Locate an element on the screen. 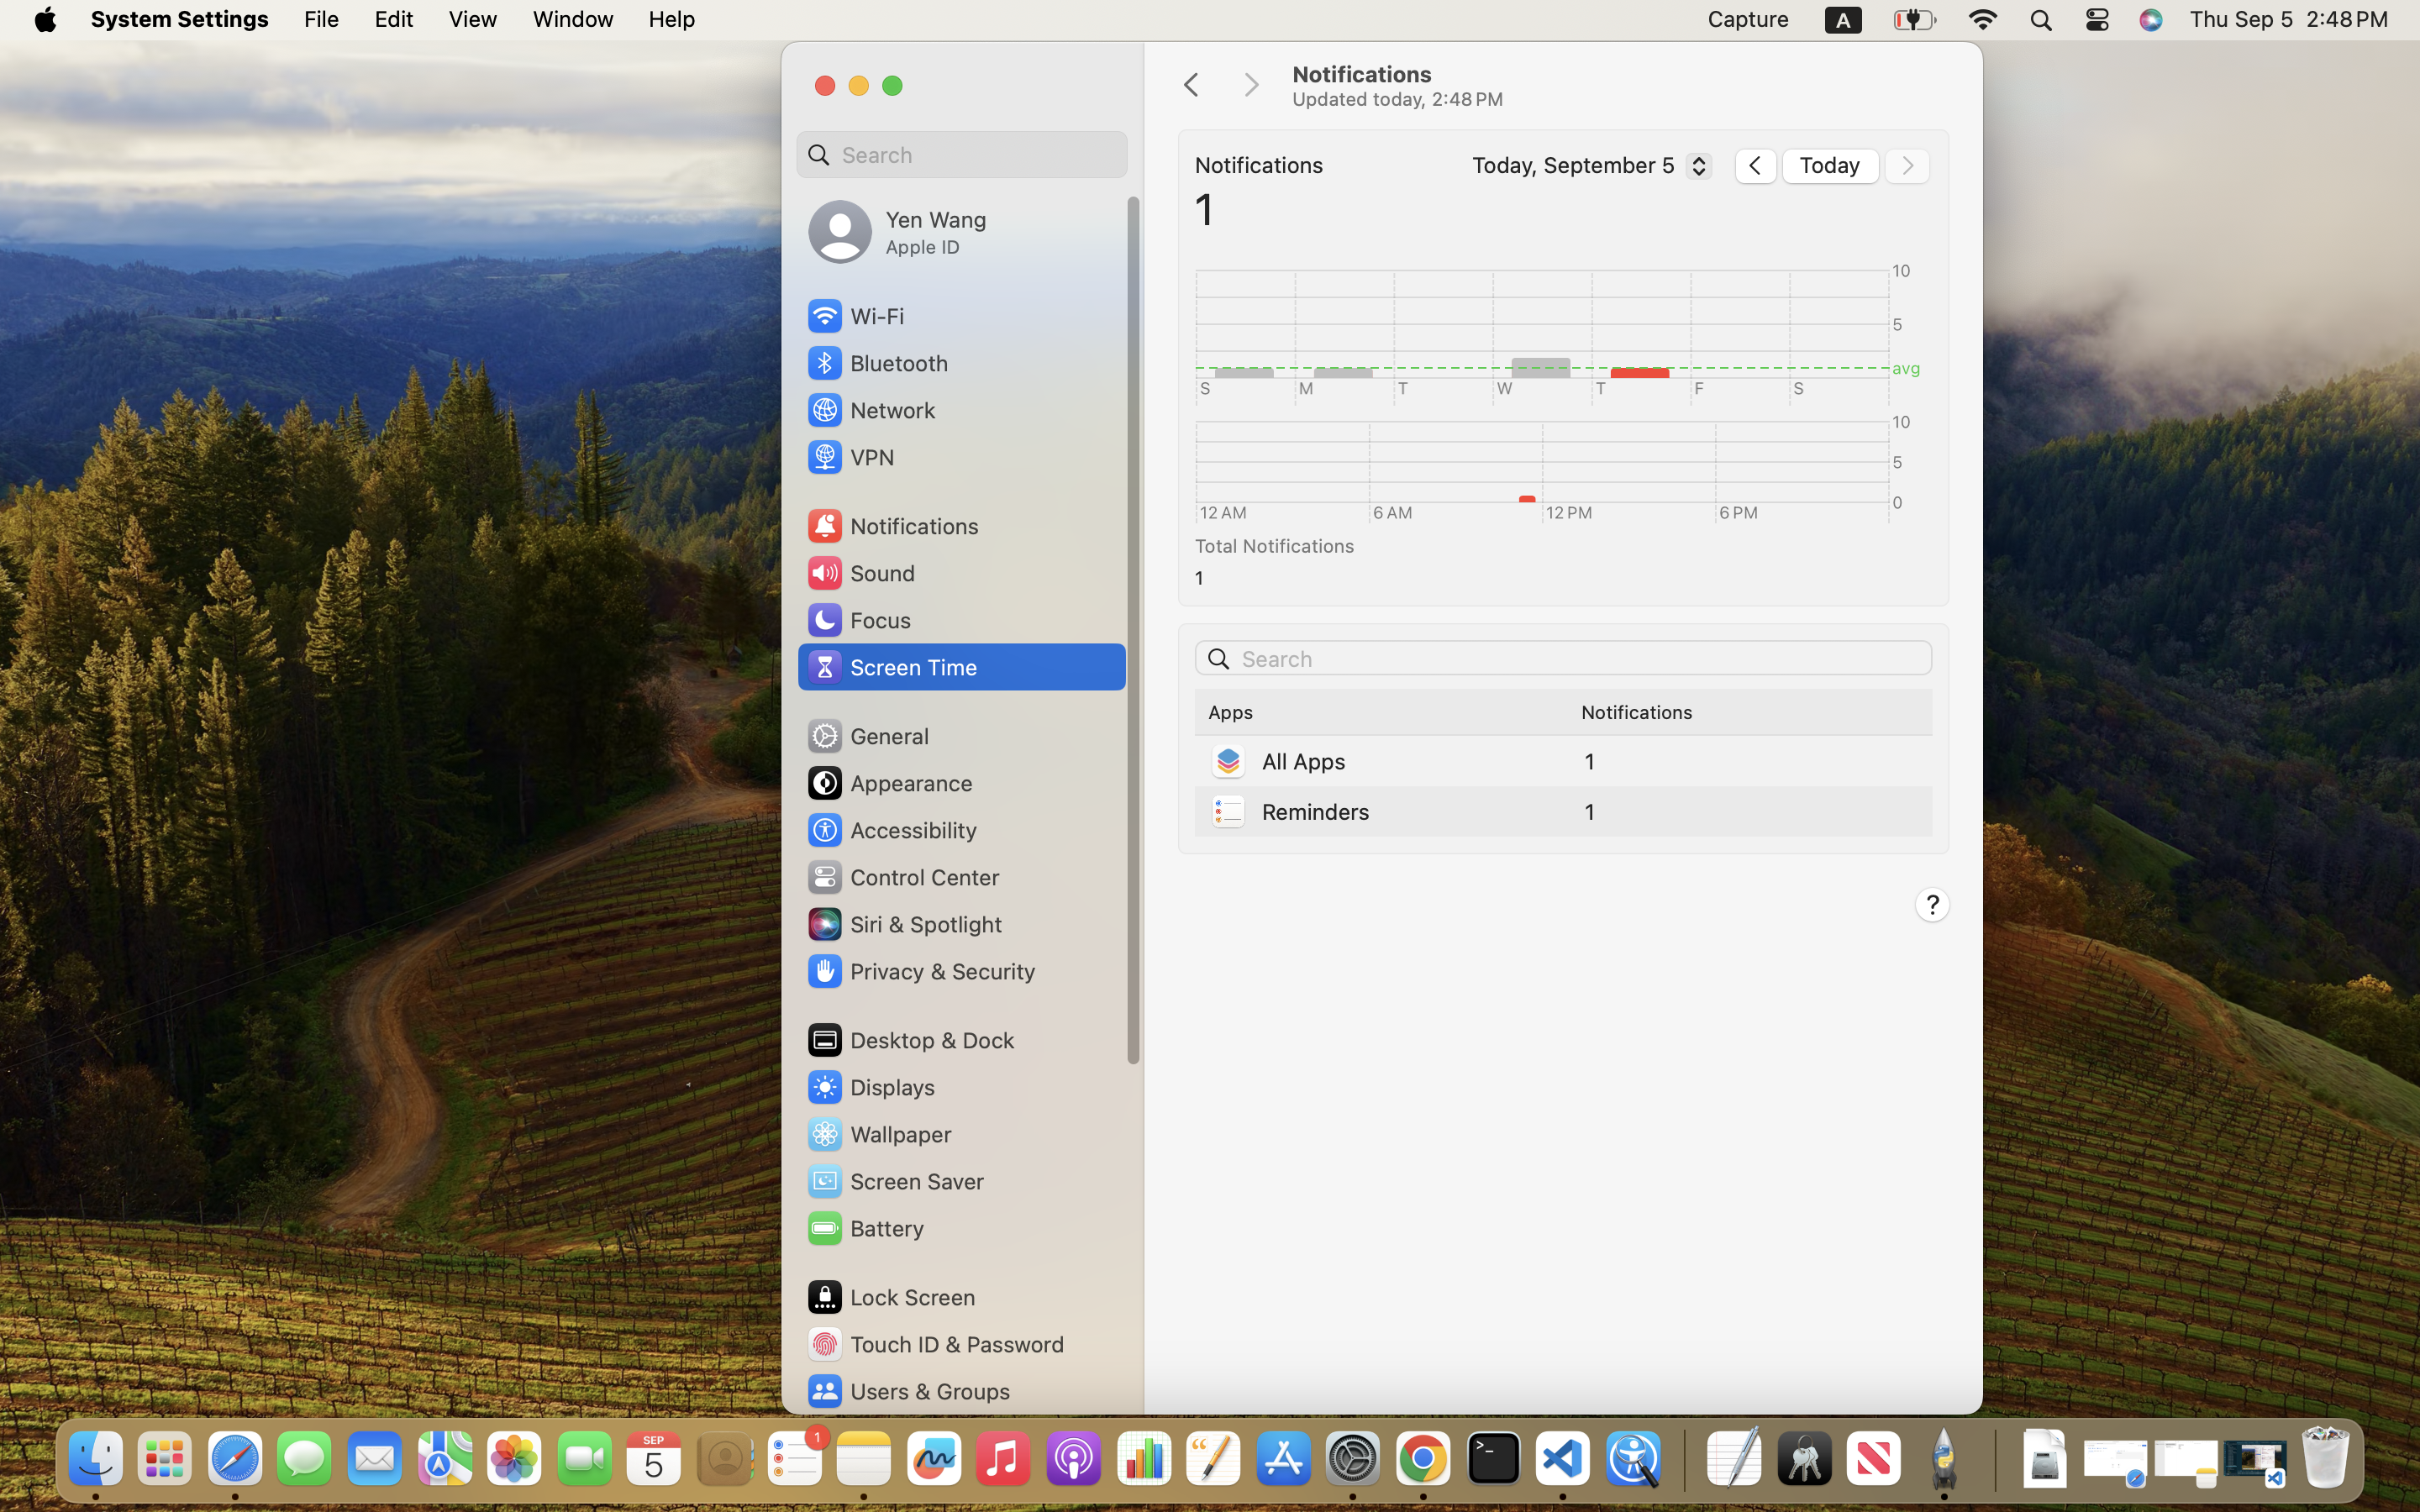  Yen Wang, Apple ID is located at coordinates (897, 232).